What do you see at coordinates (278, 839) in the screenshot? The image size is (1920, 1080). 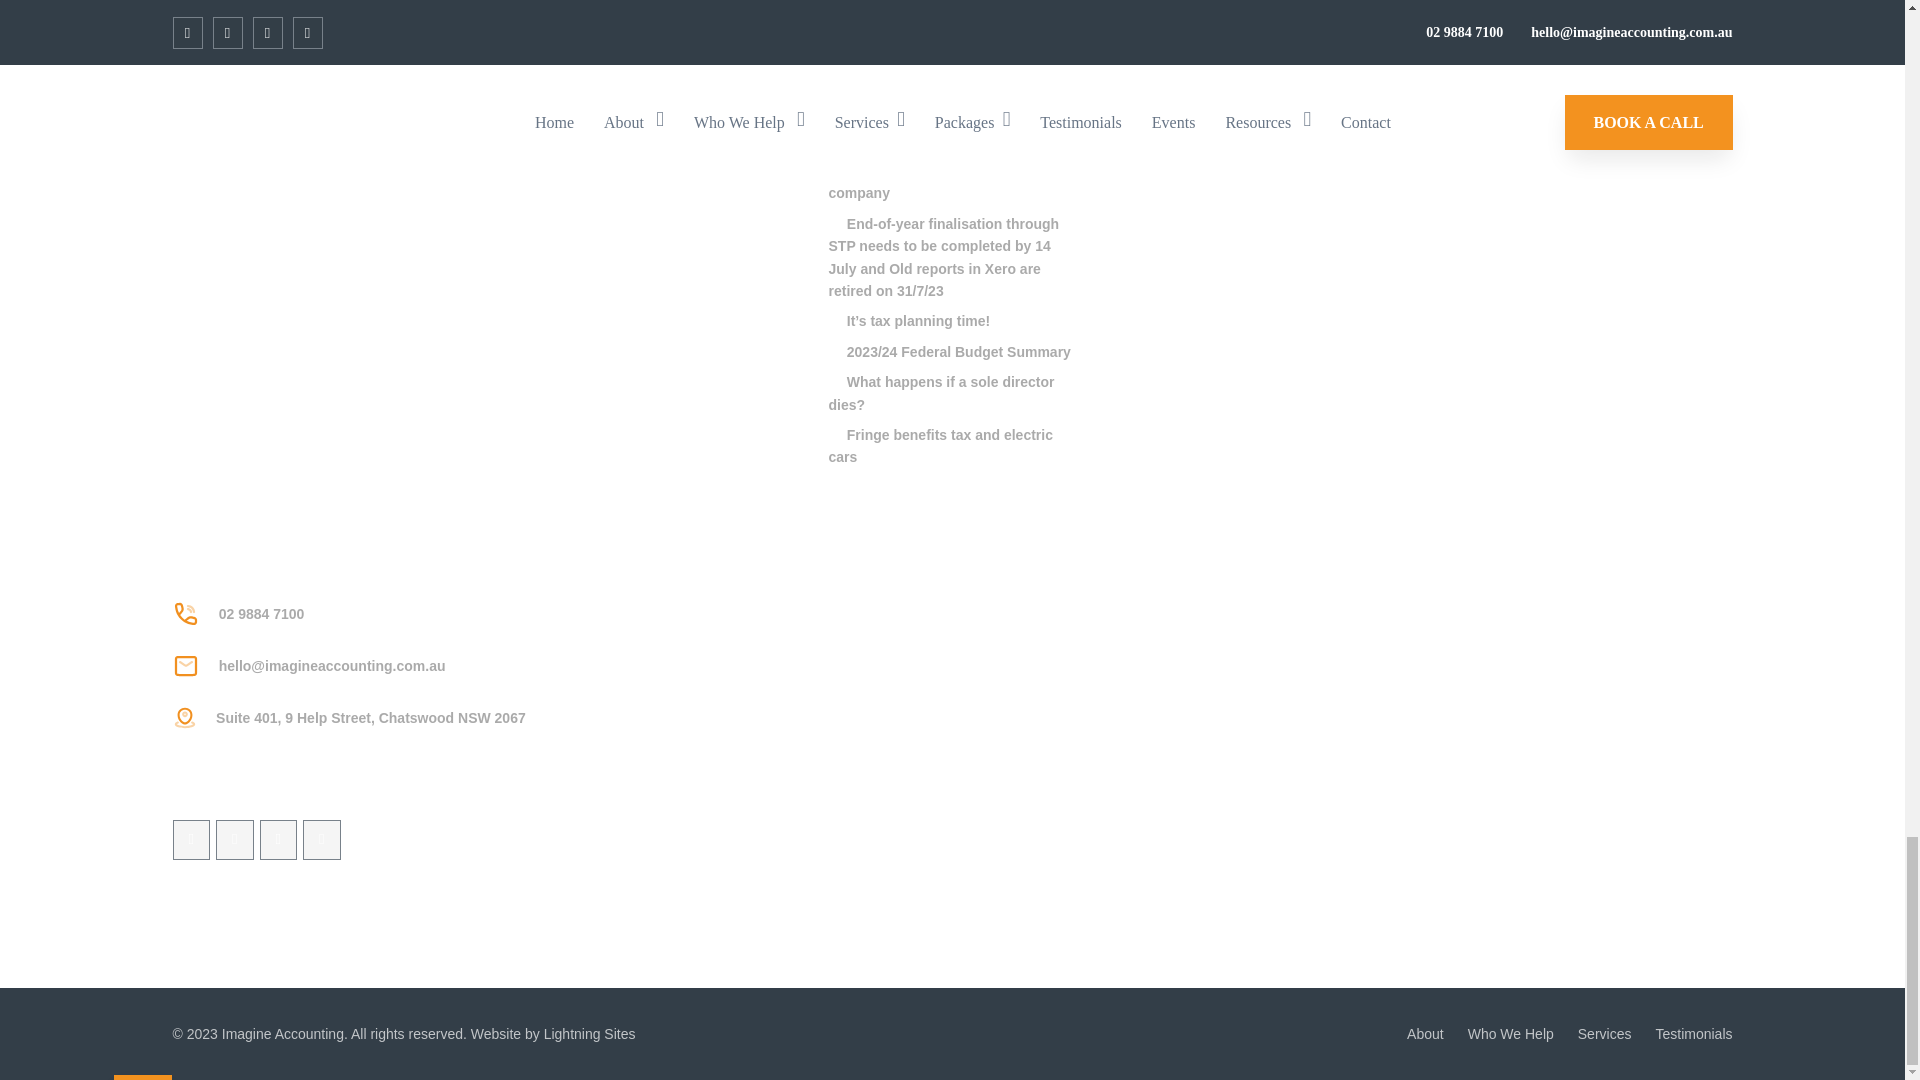 I see `LinkedIn` at bounding box center [278, 839].